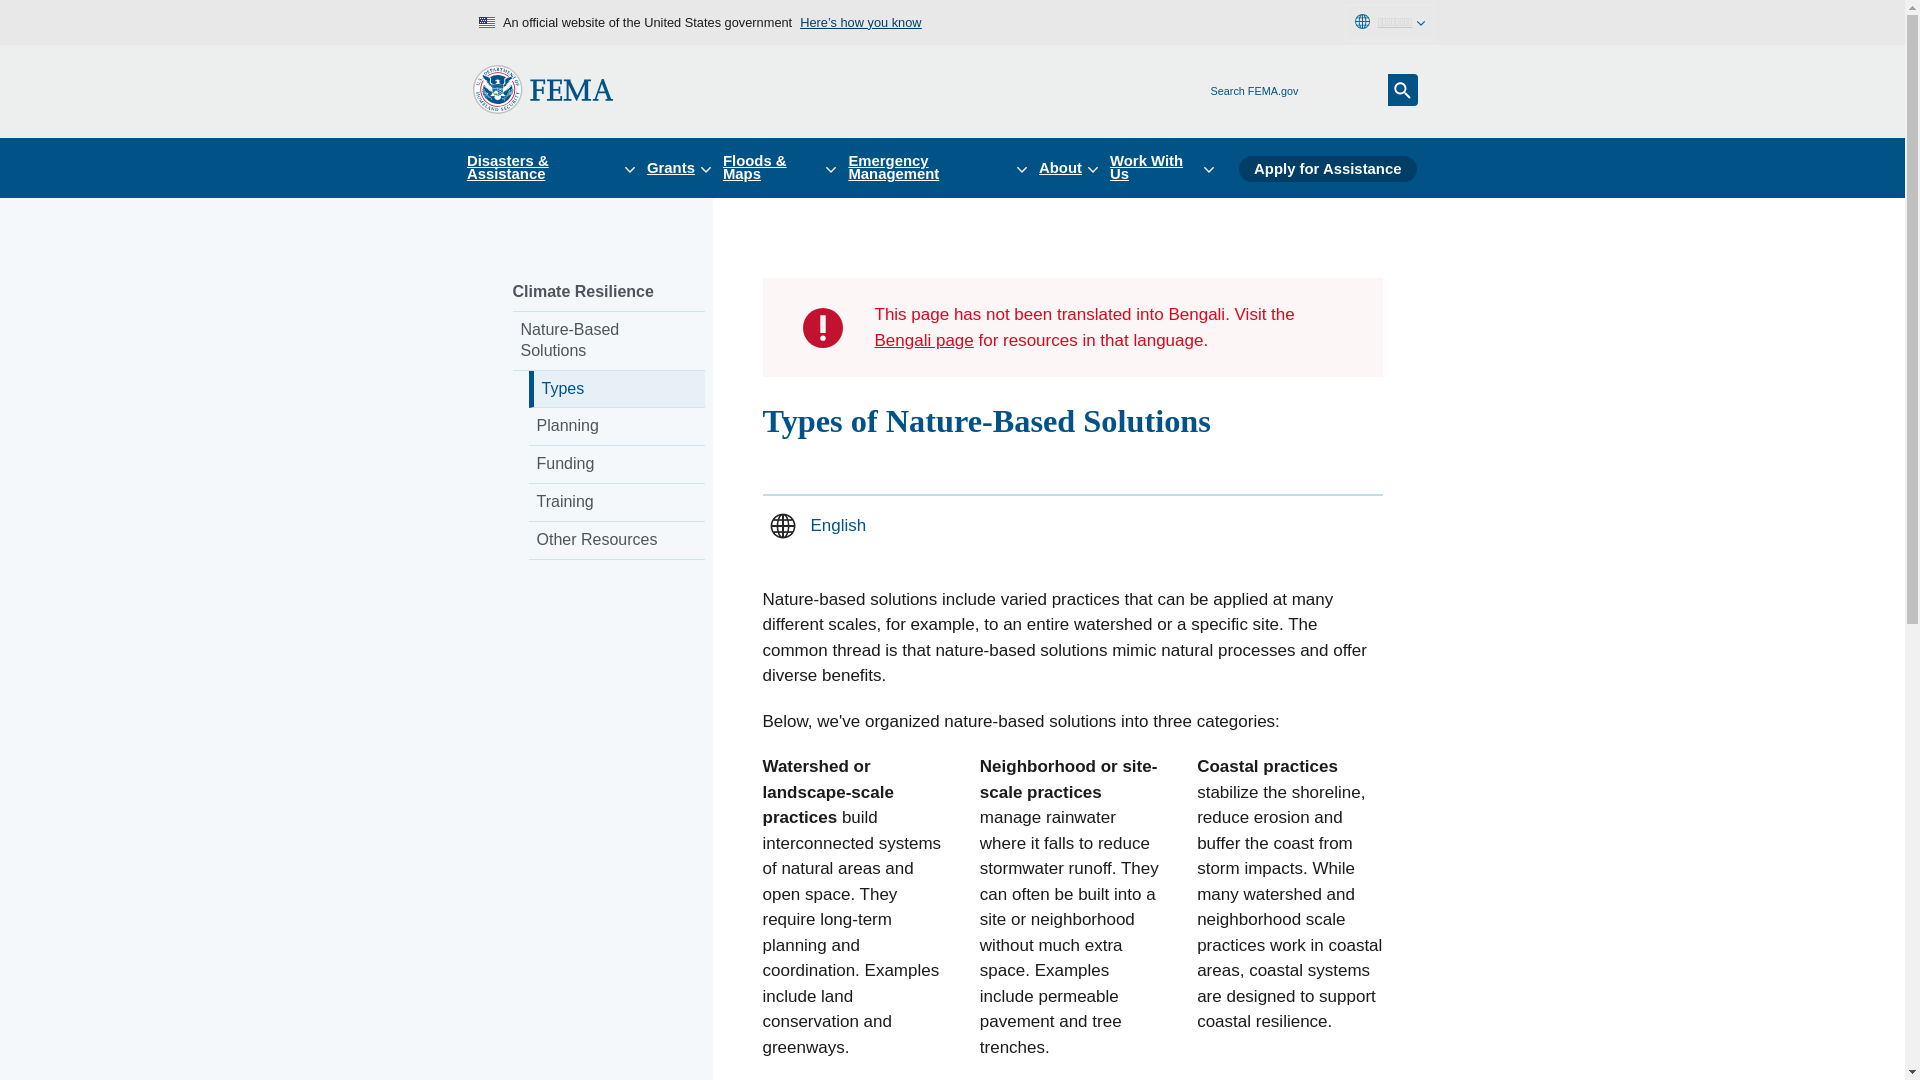  Describe the element at coordinates (923, 340) in the screenshot. I see `Bengali page` at that location.